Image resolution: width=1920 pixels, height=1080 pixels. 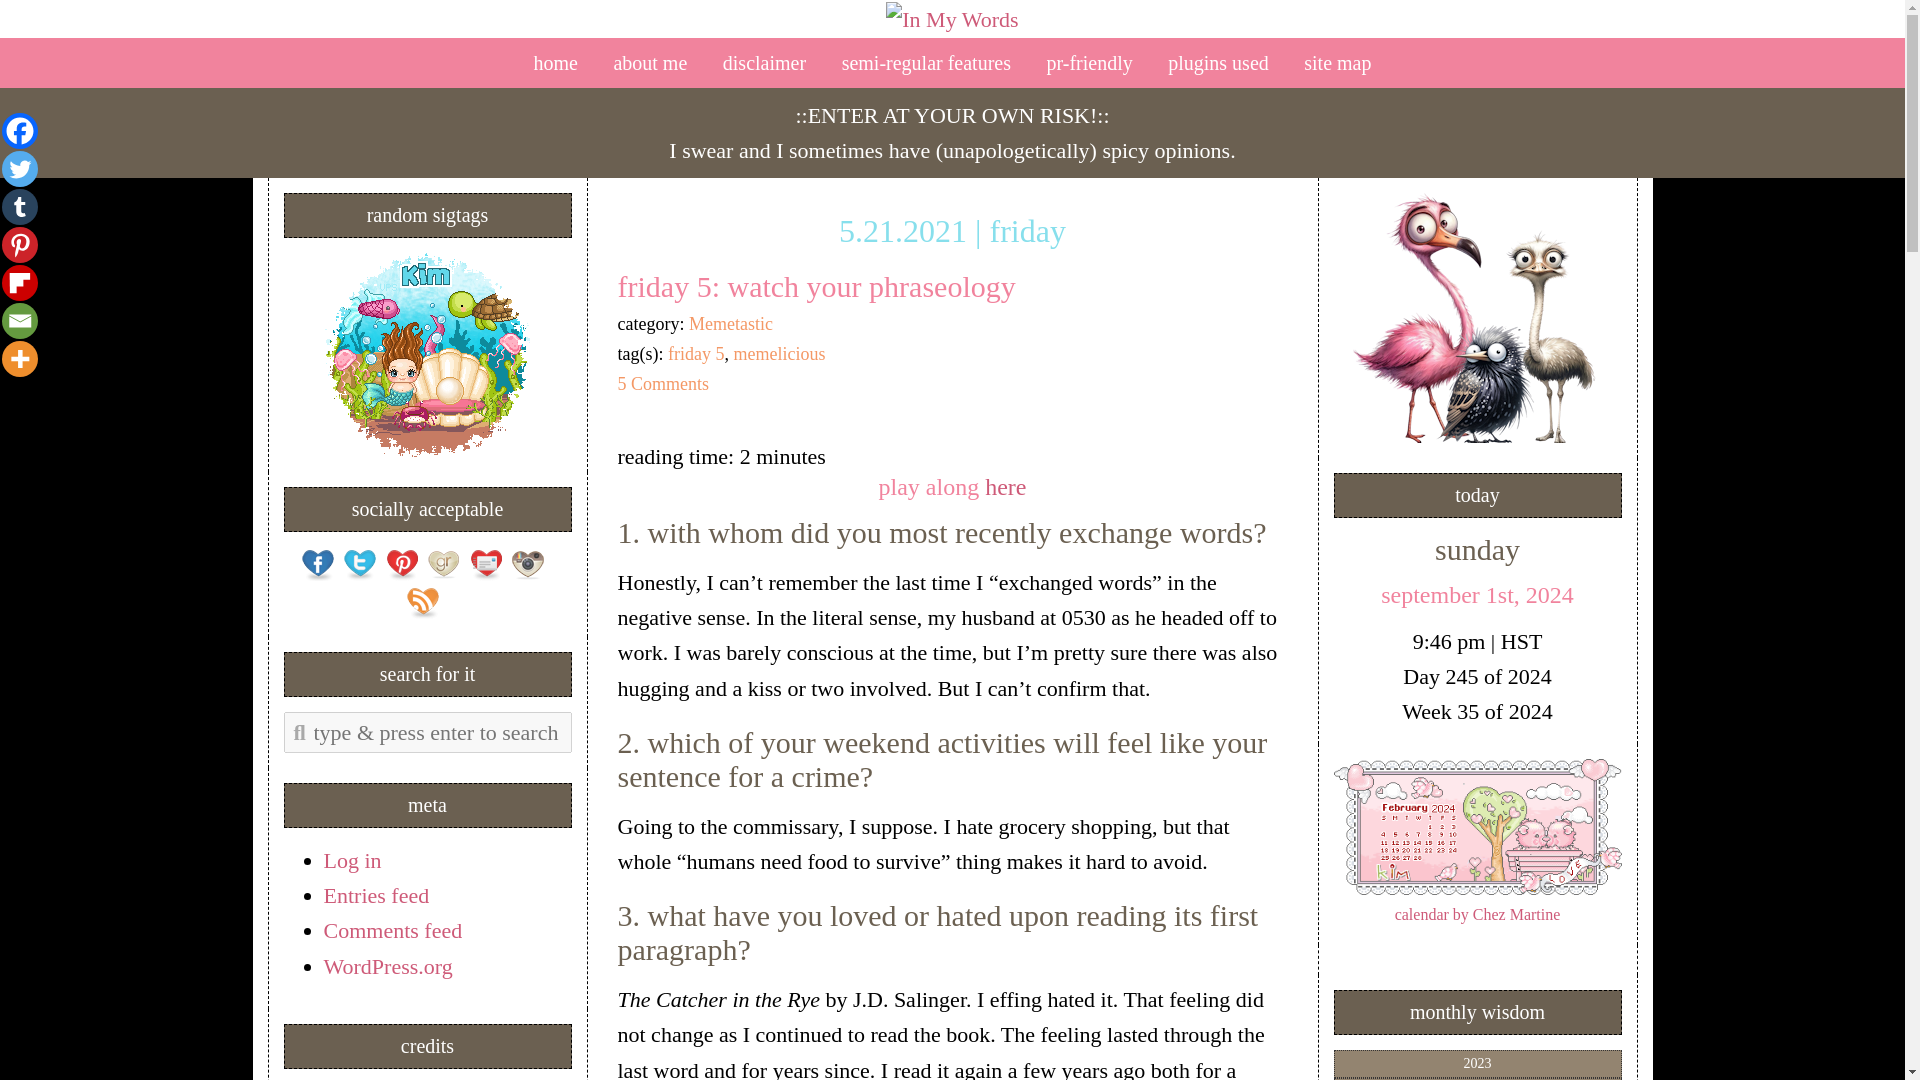 I want to click on follow me... Instagram, so click(x=528, y=564).